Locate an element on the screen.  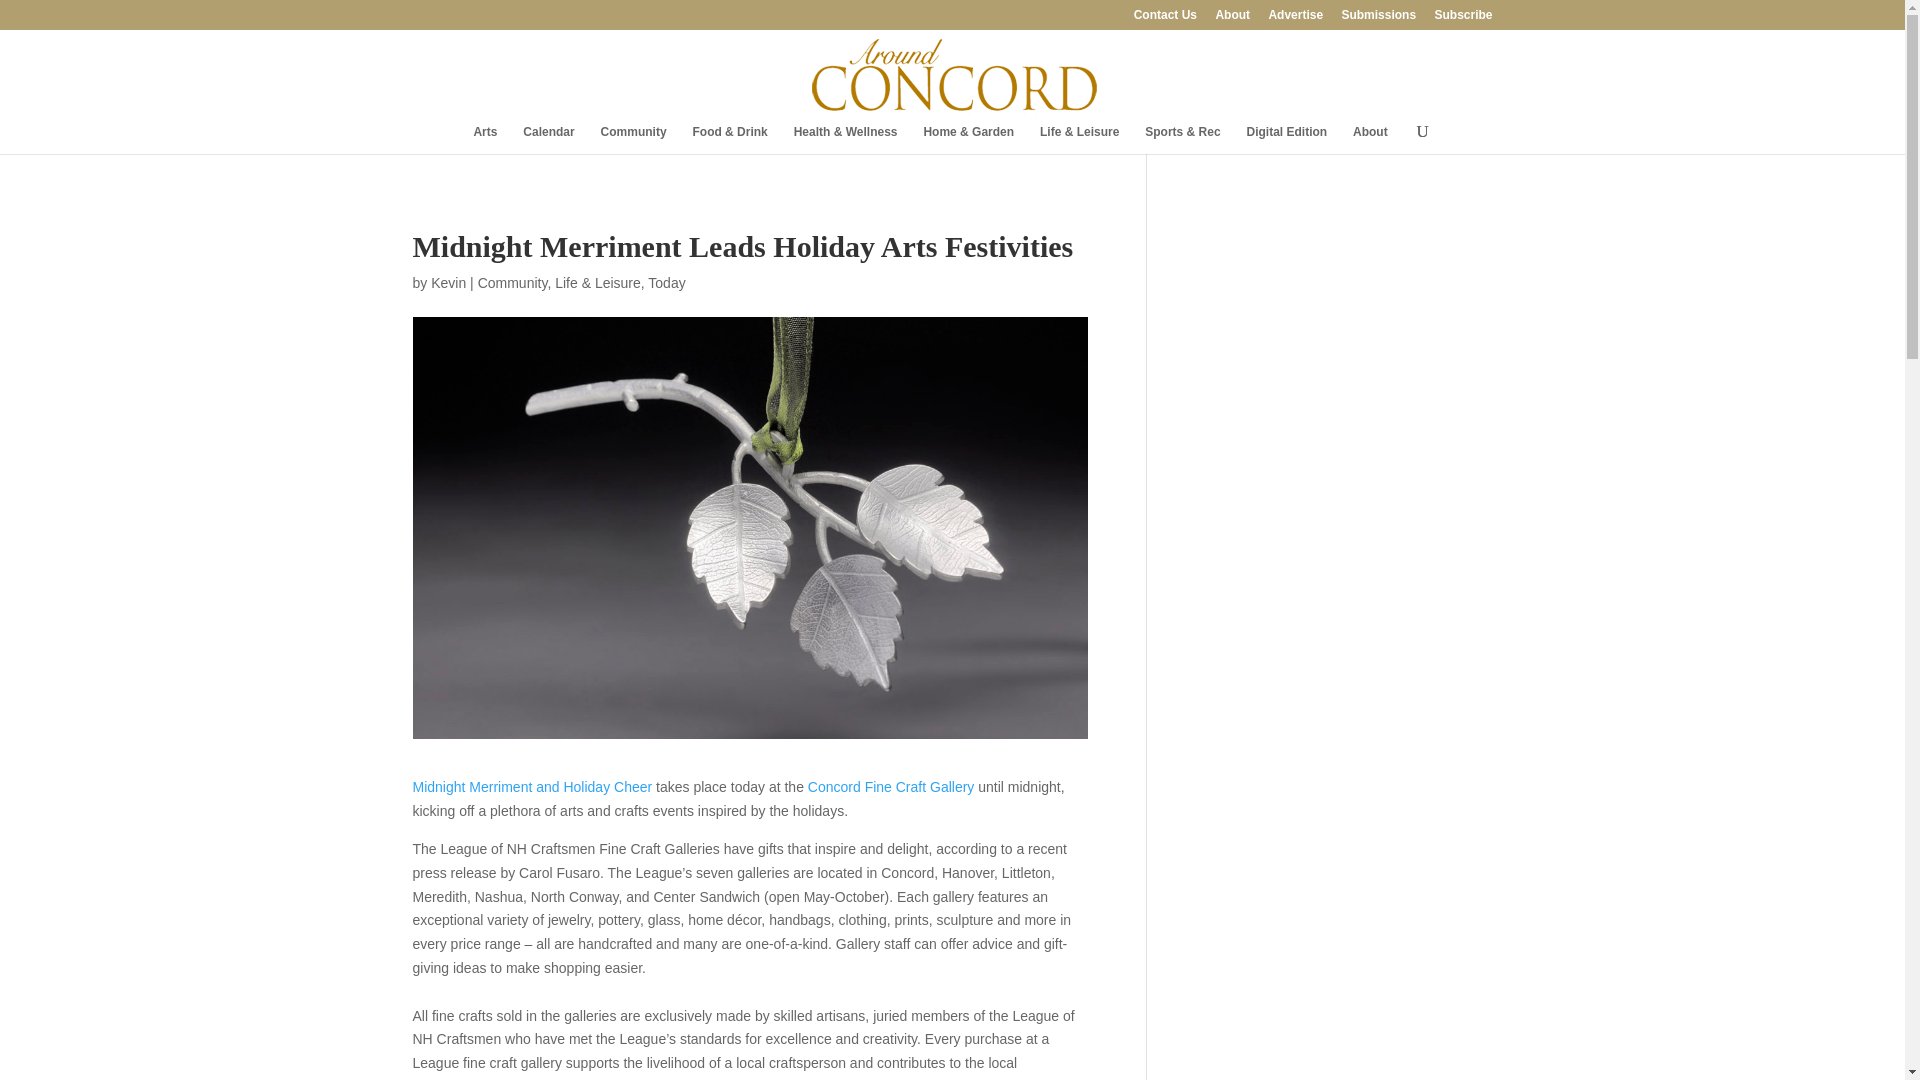
Midnight Merriment and Holiday Cheer is located at coordinates (532, 786).